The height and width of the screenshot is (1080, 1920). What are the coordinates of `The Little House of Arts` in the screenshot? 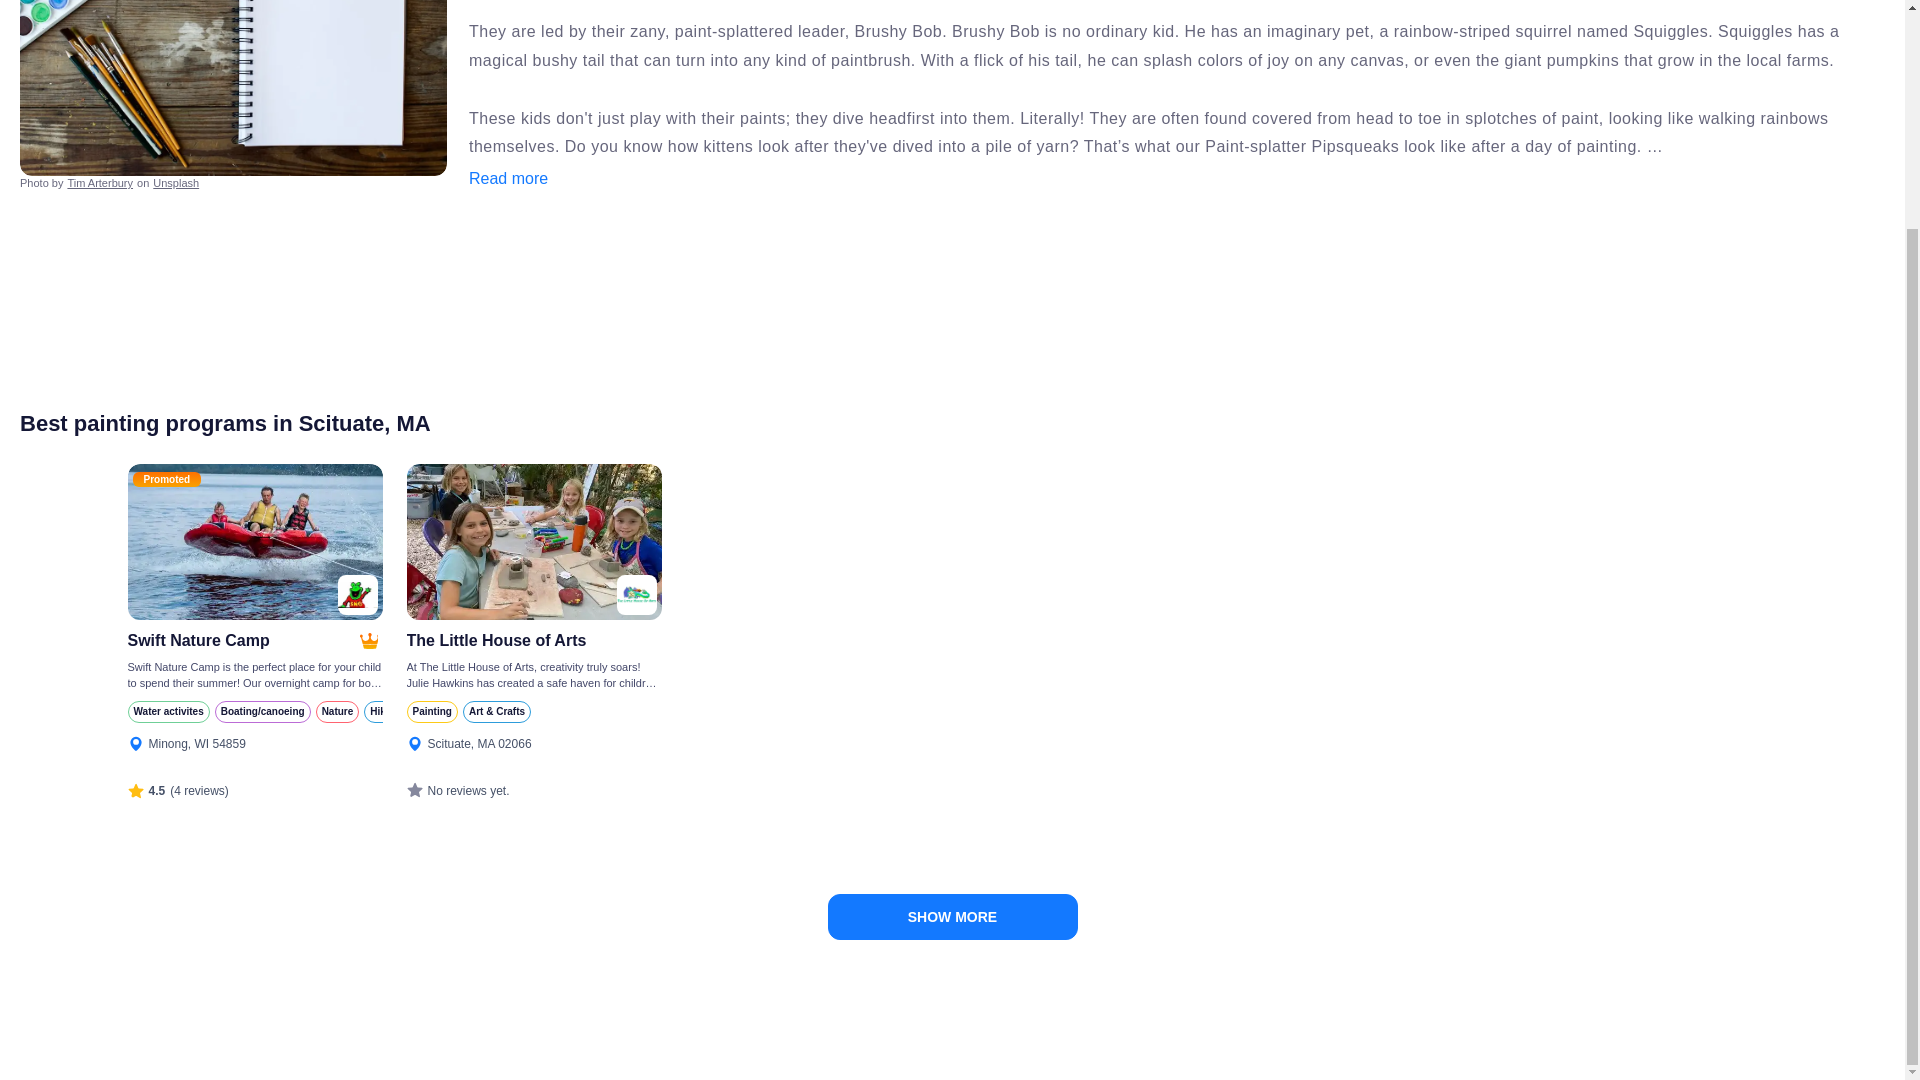 It's located at (532, 640).